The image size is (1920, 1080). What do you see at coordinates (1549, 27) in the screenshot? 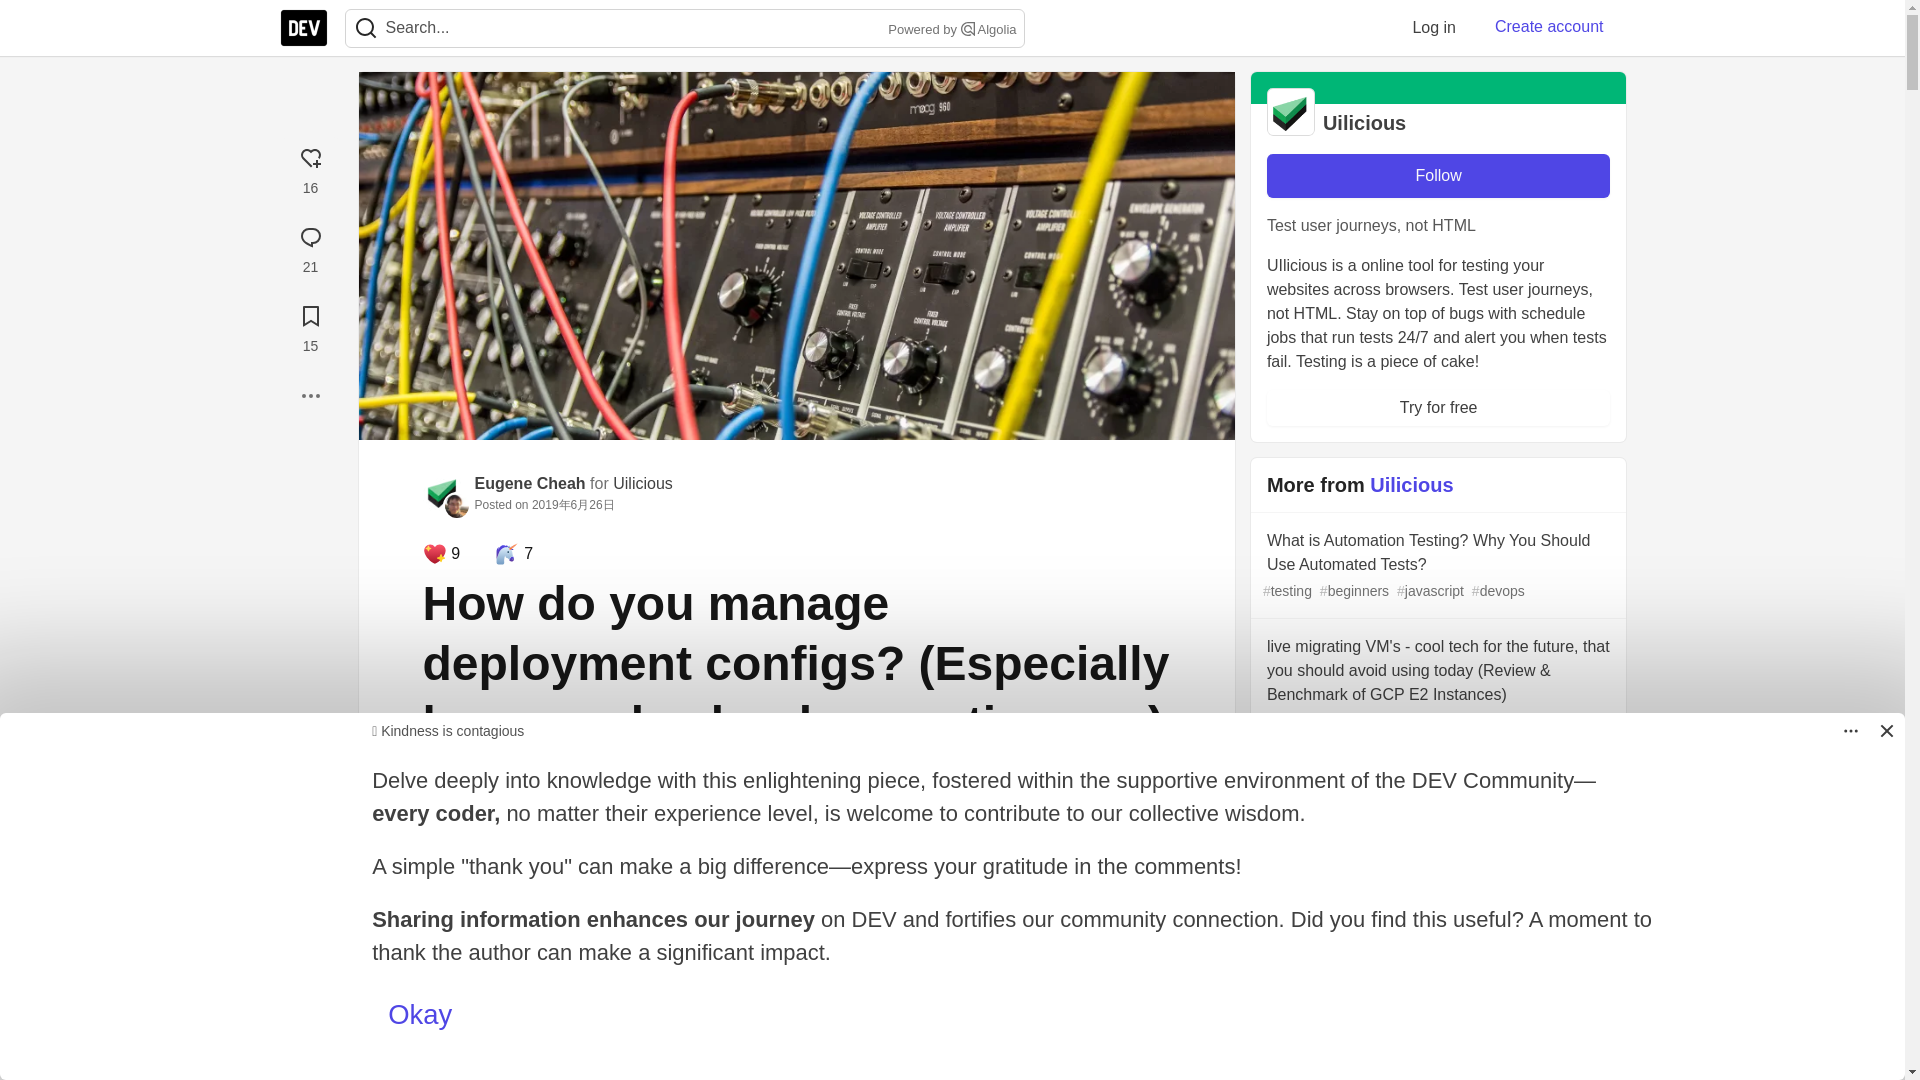
I see `Create account` at bounding box center [1549, 27].